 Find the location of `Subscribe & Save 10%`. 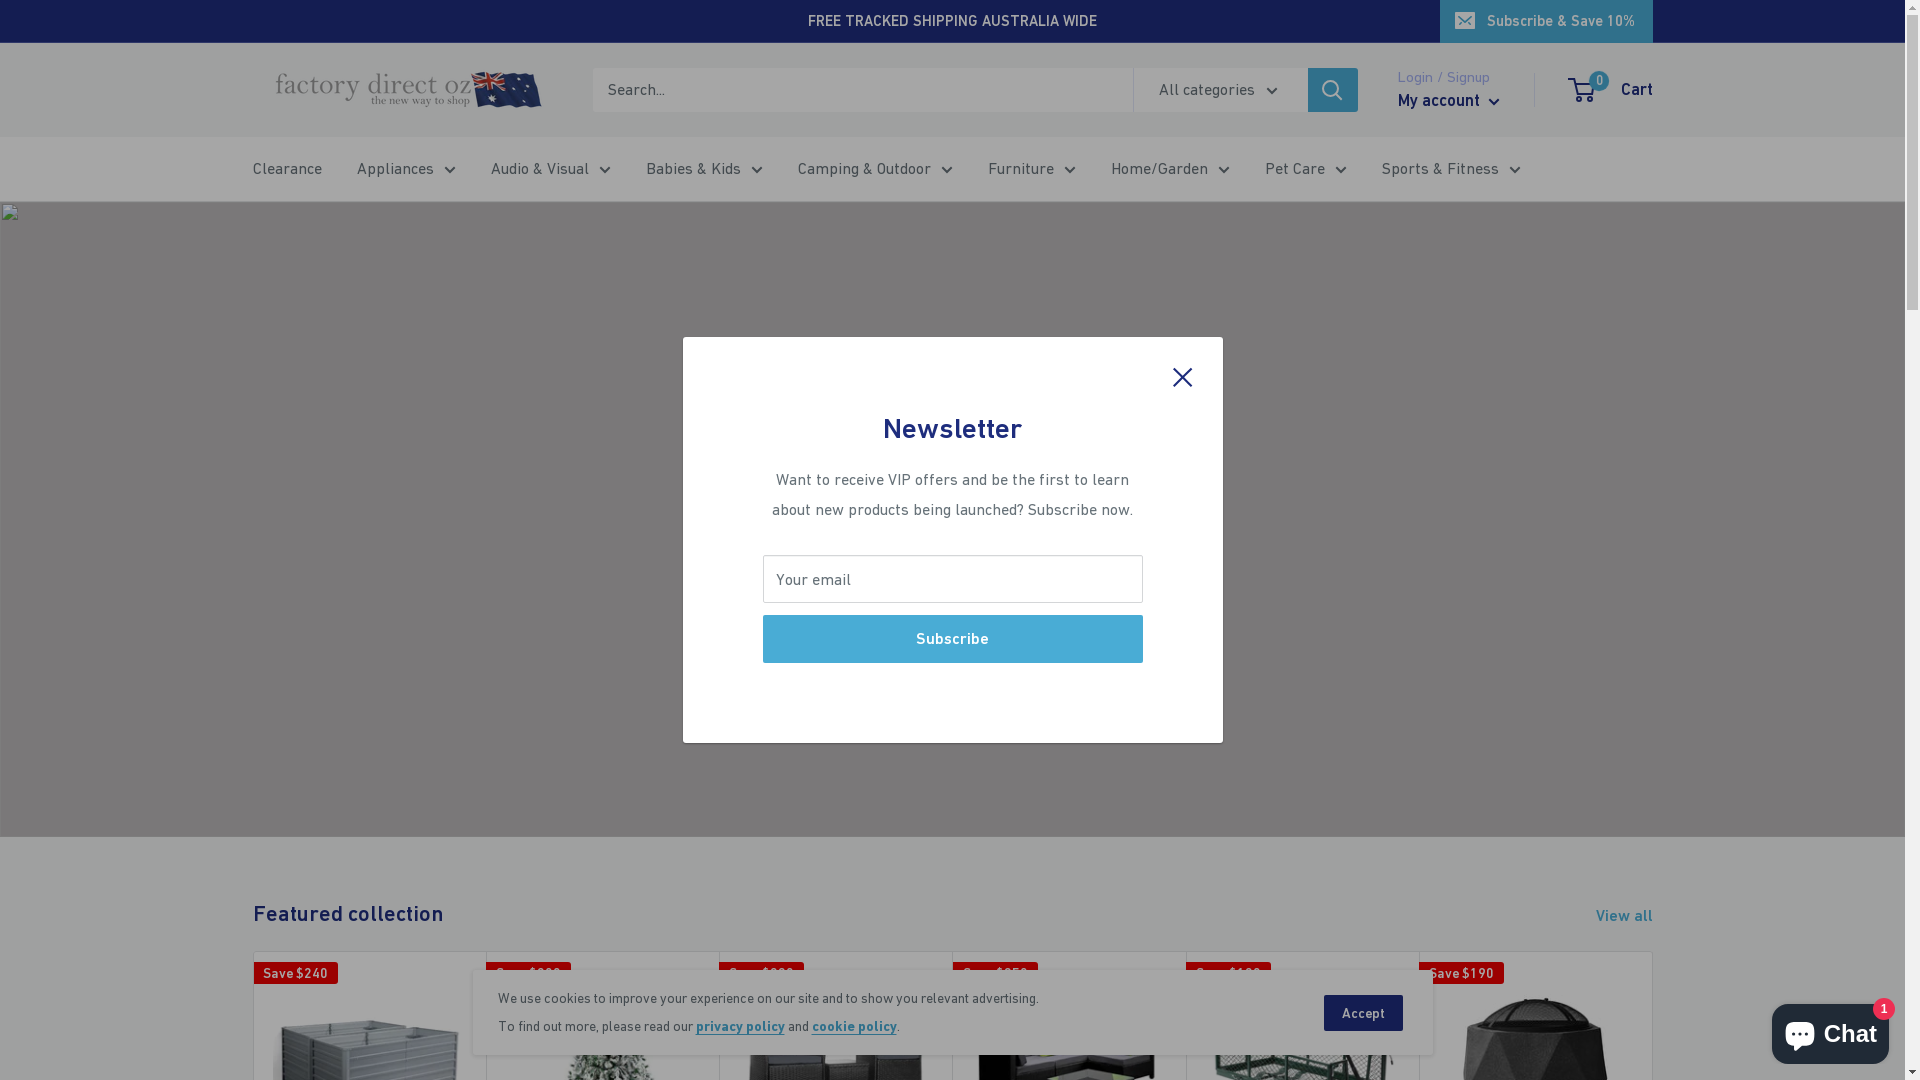

Subscribe & Save 10% is located at coordinates (1546, 21).